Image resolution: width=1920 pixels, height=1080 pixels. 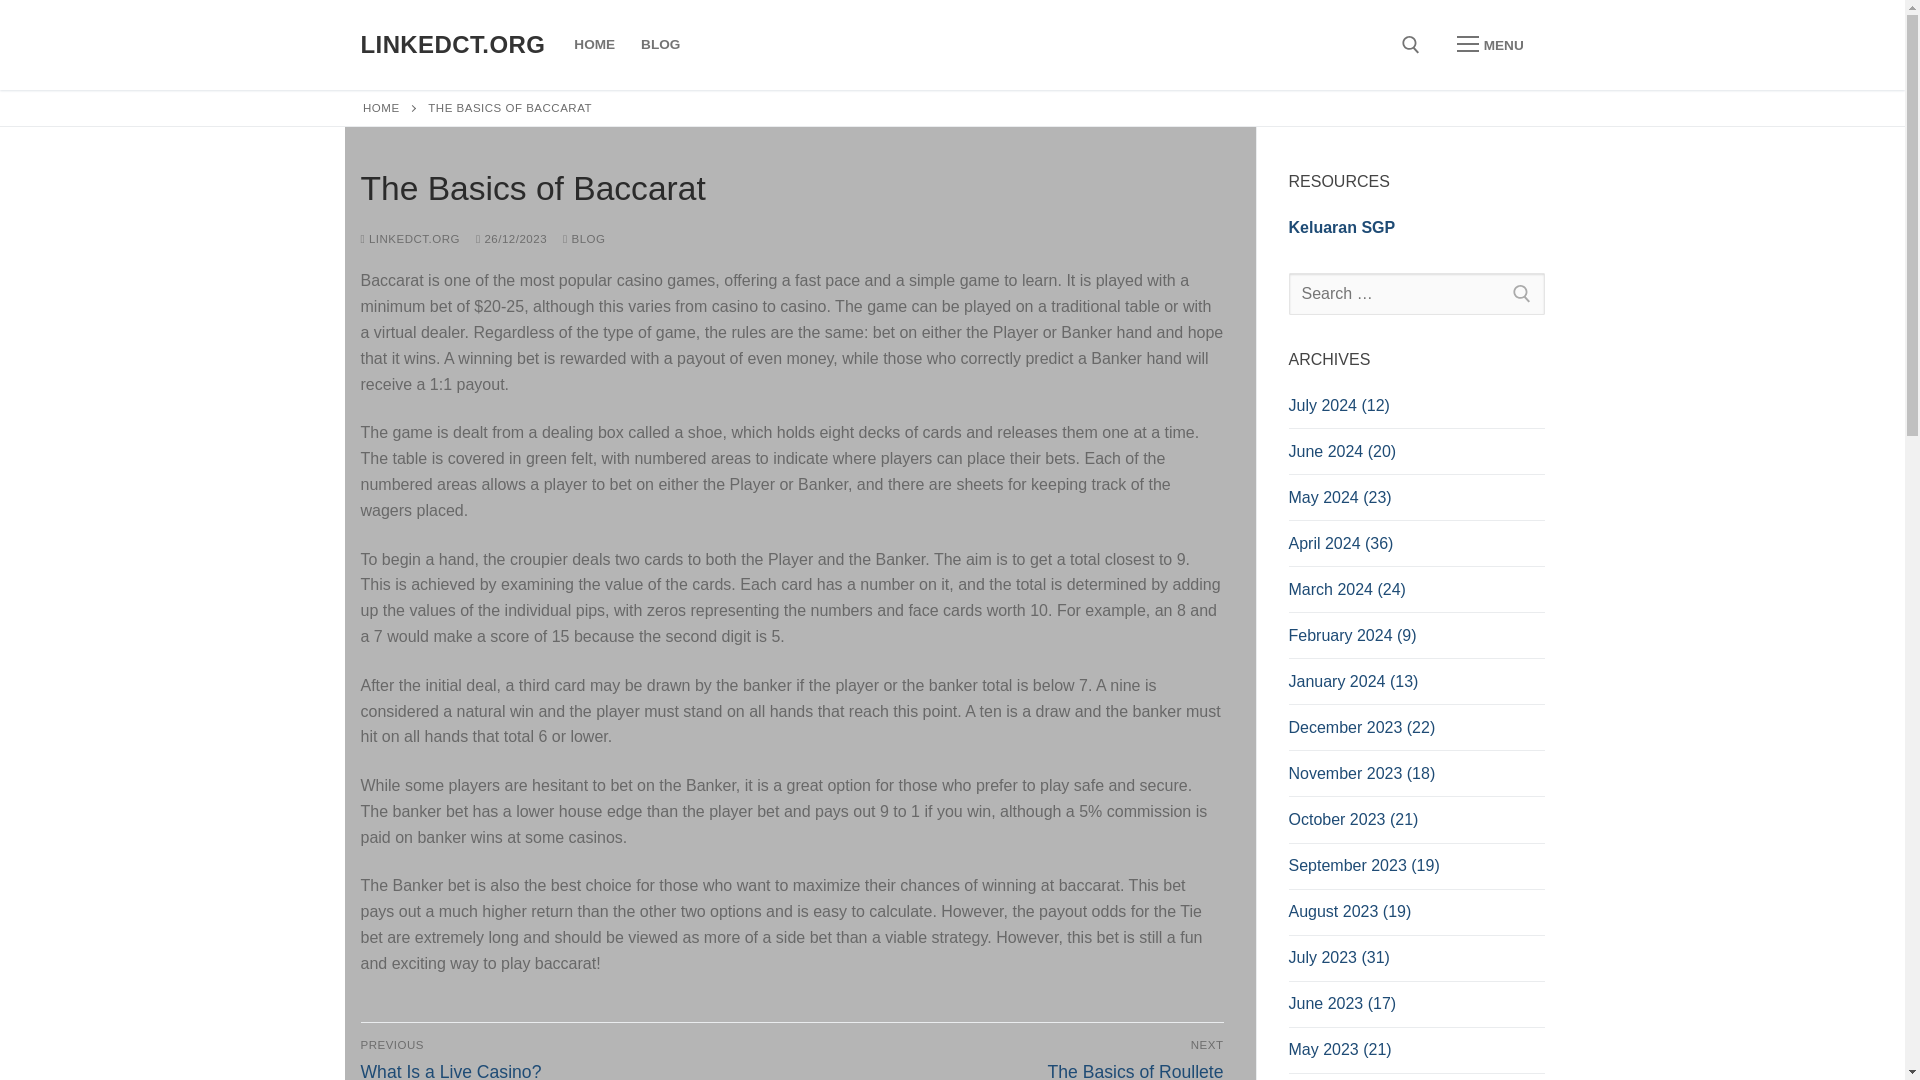 I want to click on BLOG, so click(x=660, y=44).